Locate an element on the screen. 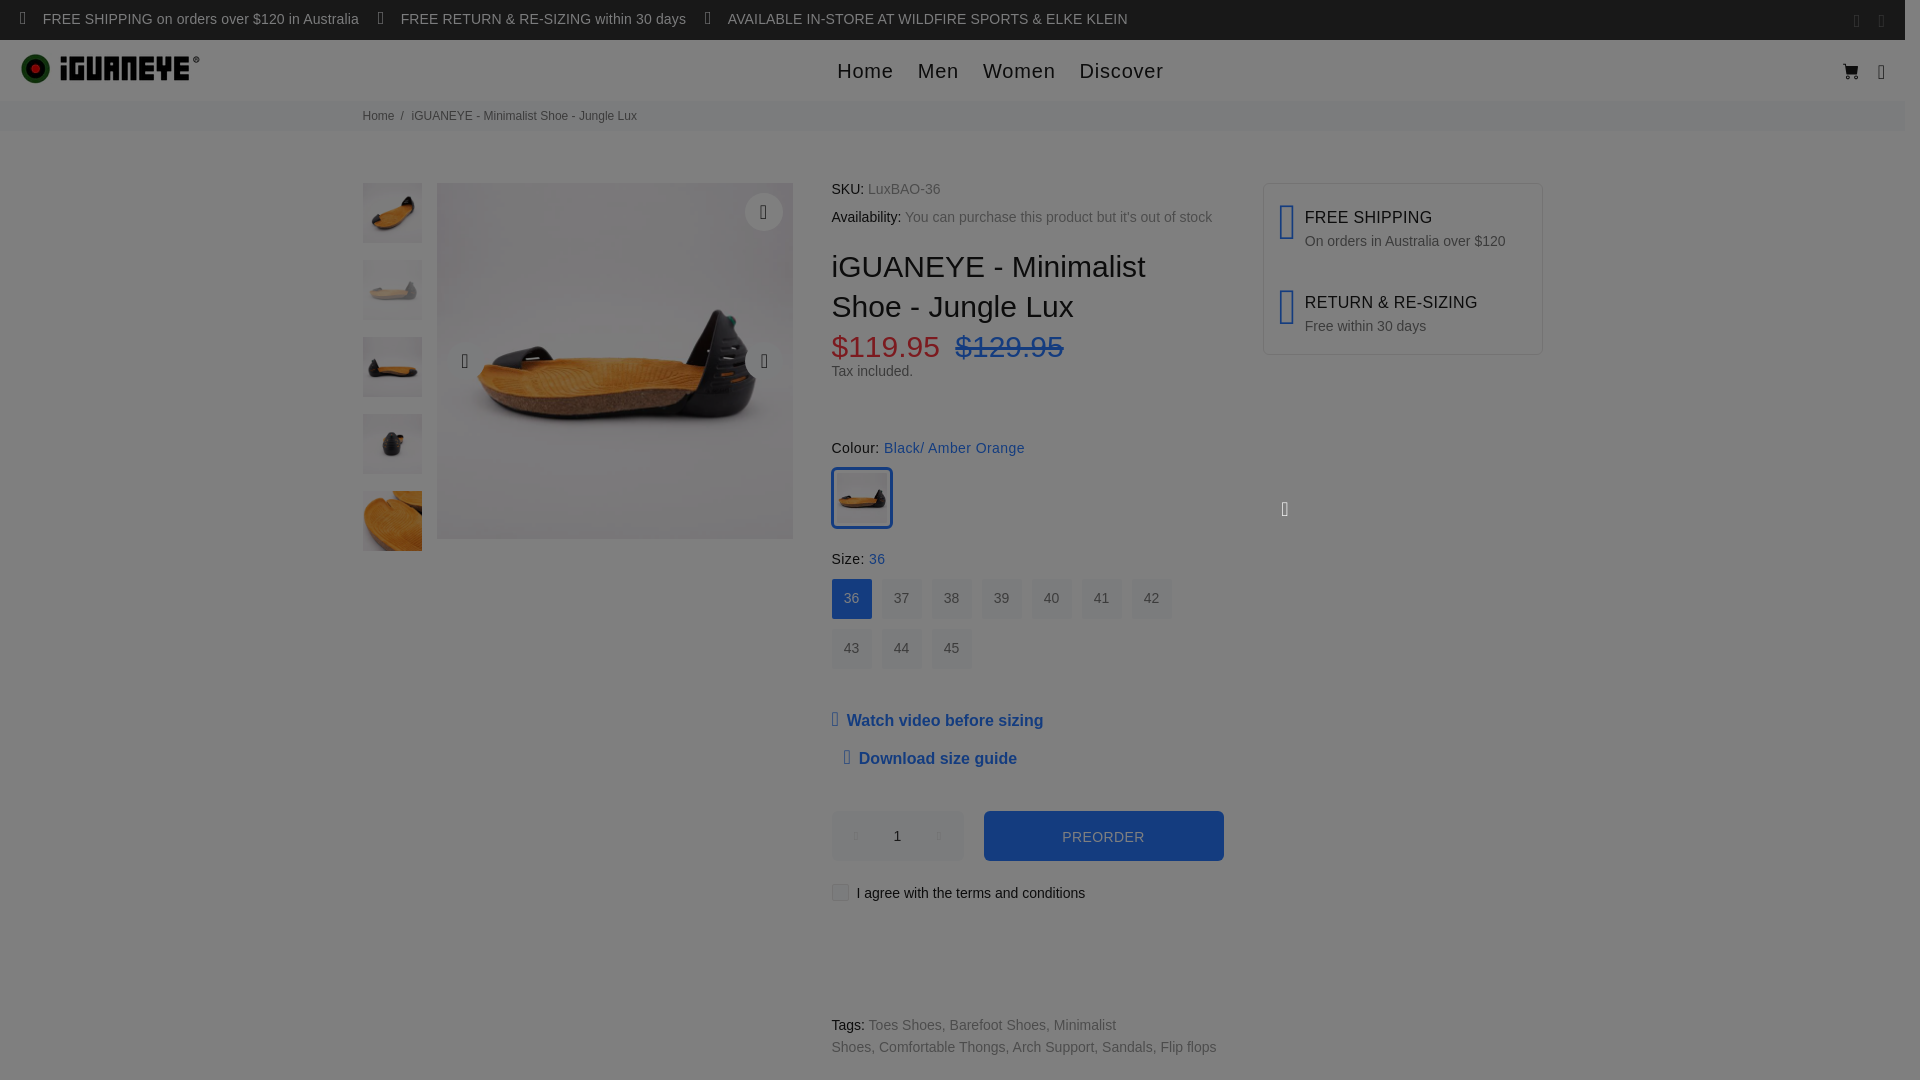 The image size is (1920, 1080). 36 is located at coordinates (852, 599).